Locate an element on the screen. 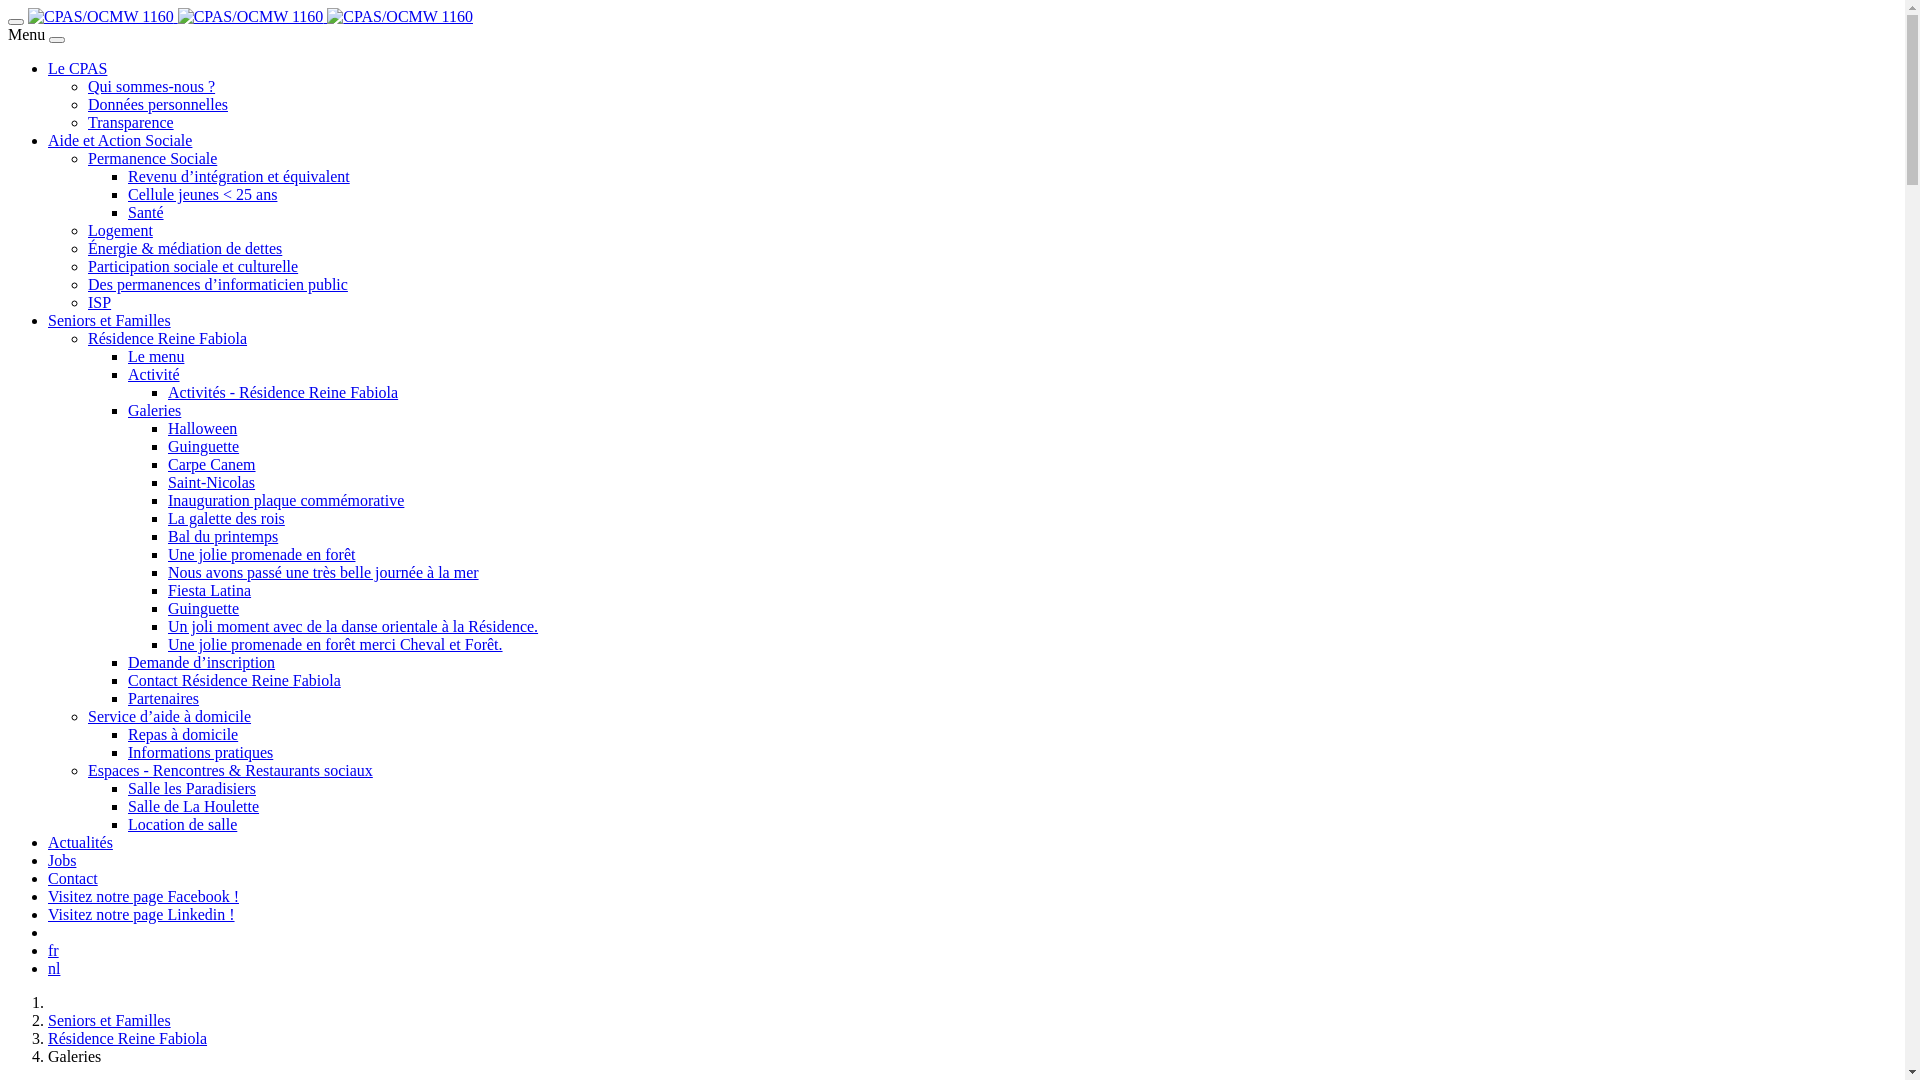 The width and height of the screenshot is (1920, 1080). Visitez notre page Facebook ! is located at coordinates (144, 896).